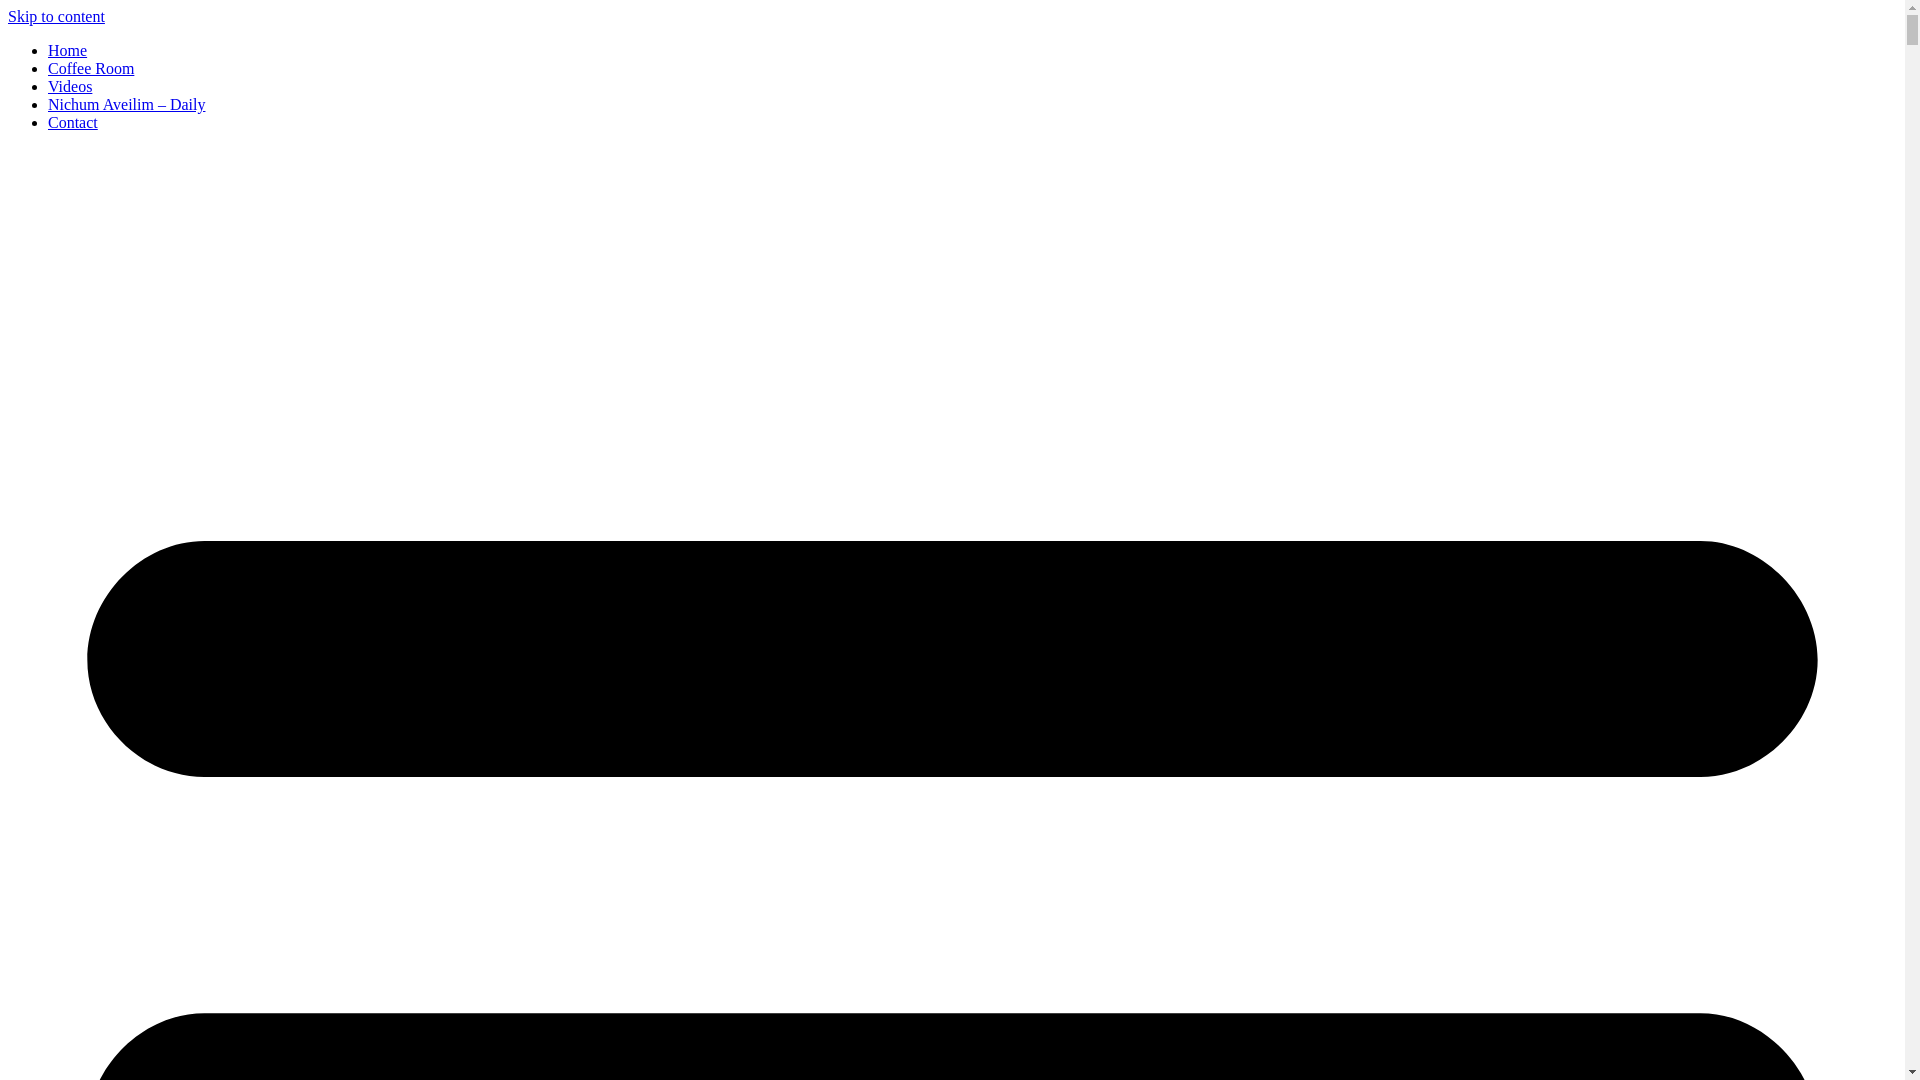 The height and width of the screenshot is (1080, 1920). What do you see at coordinates (67, 50) in the screenshot?
I see `Home` at bounding box center [67, 50].